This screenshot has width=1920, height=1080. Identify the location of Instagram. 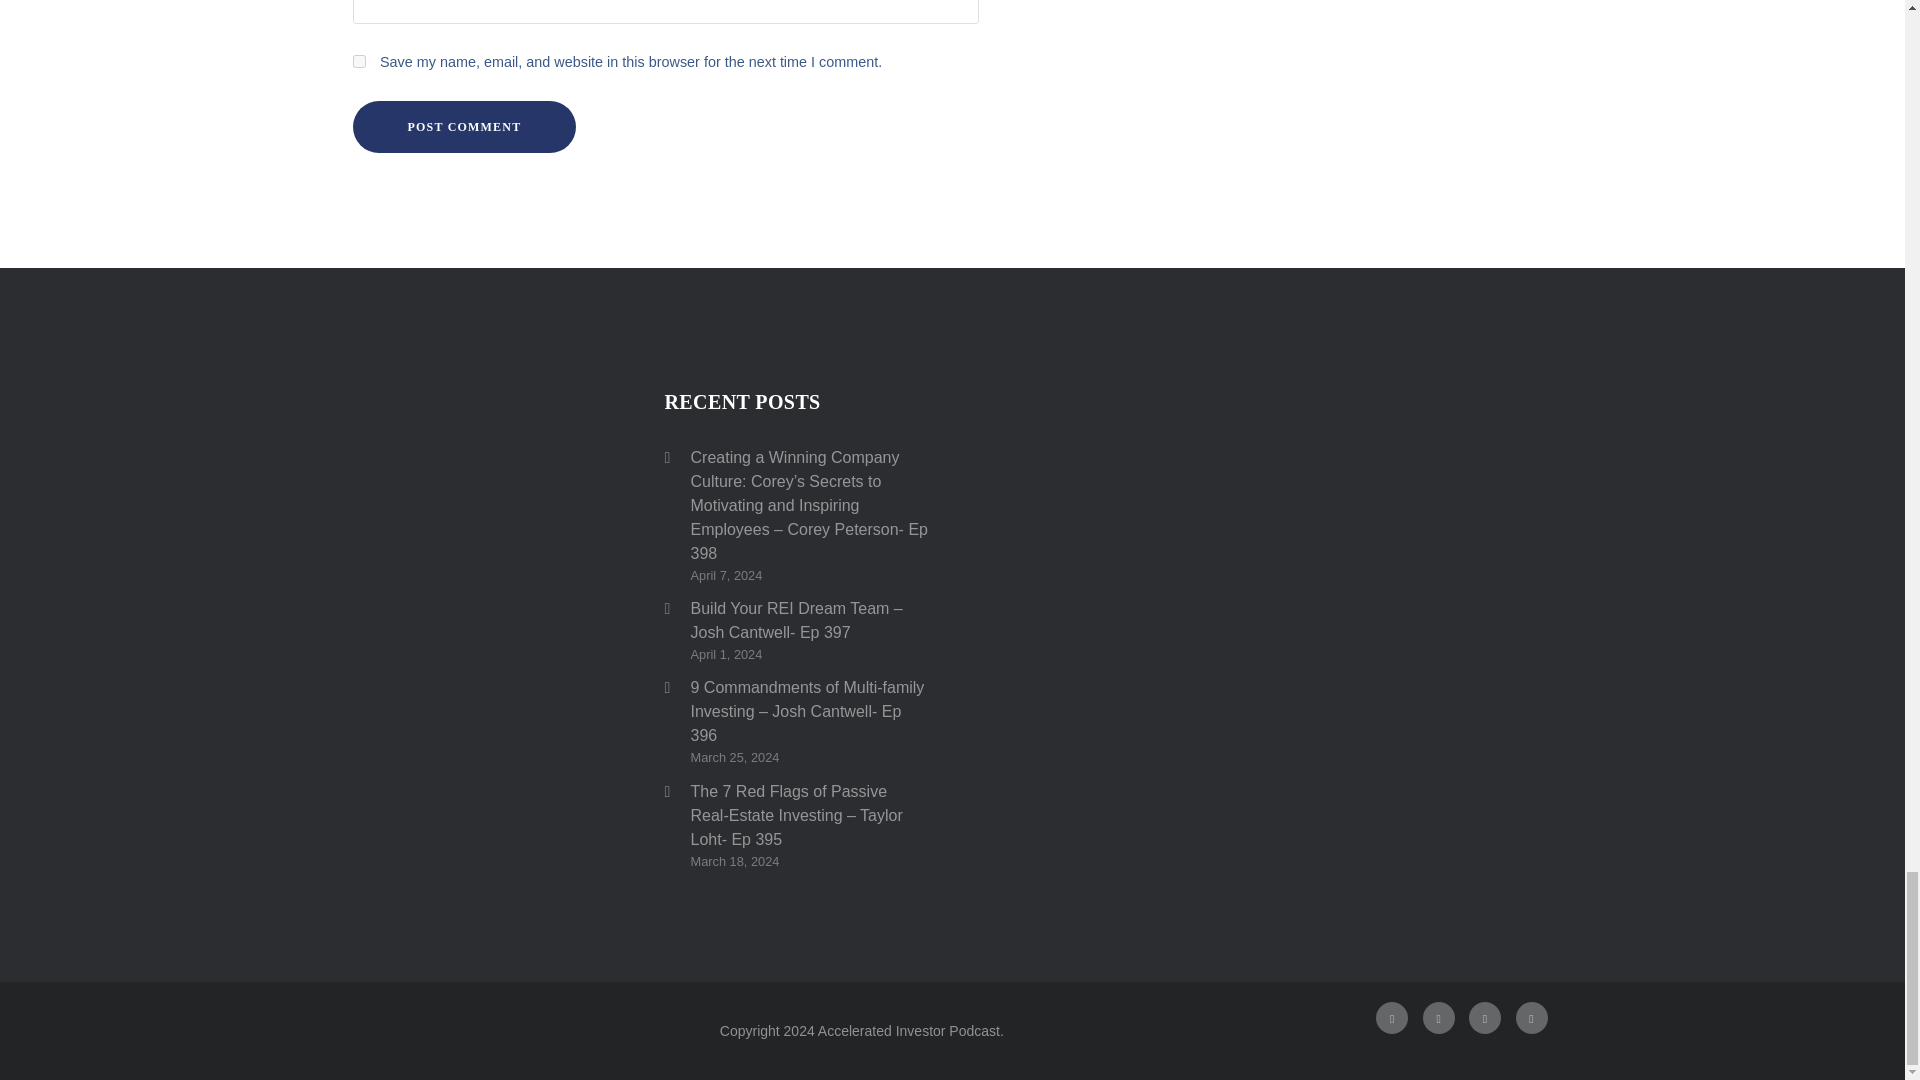
(1438, 1018).